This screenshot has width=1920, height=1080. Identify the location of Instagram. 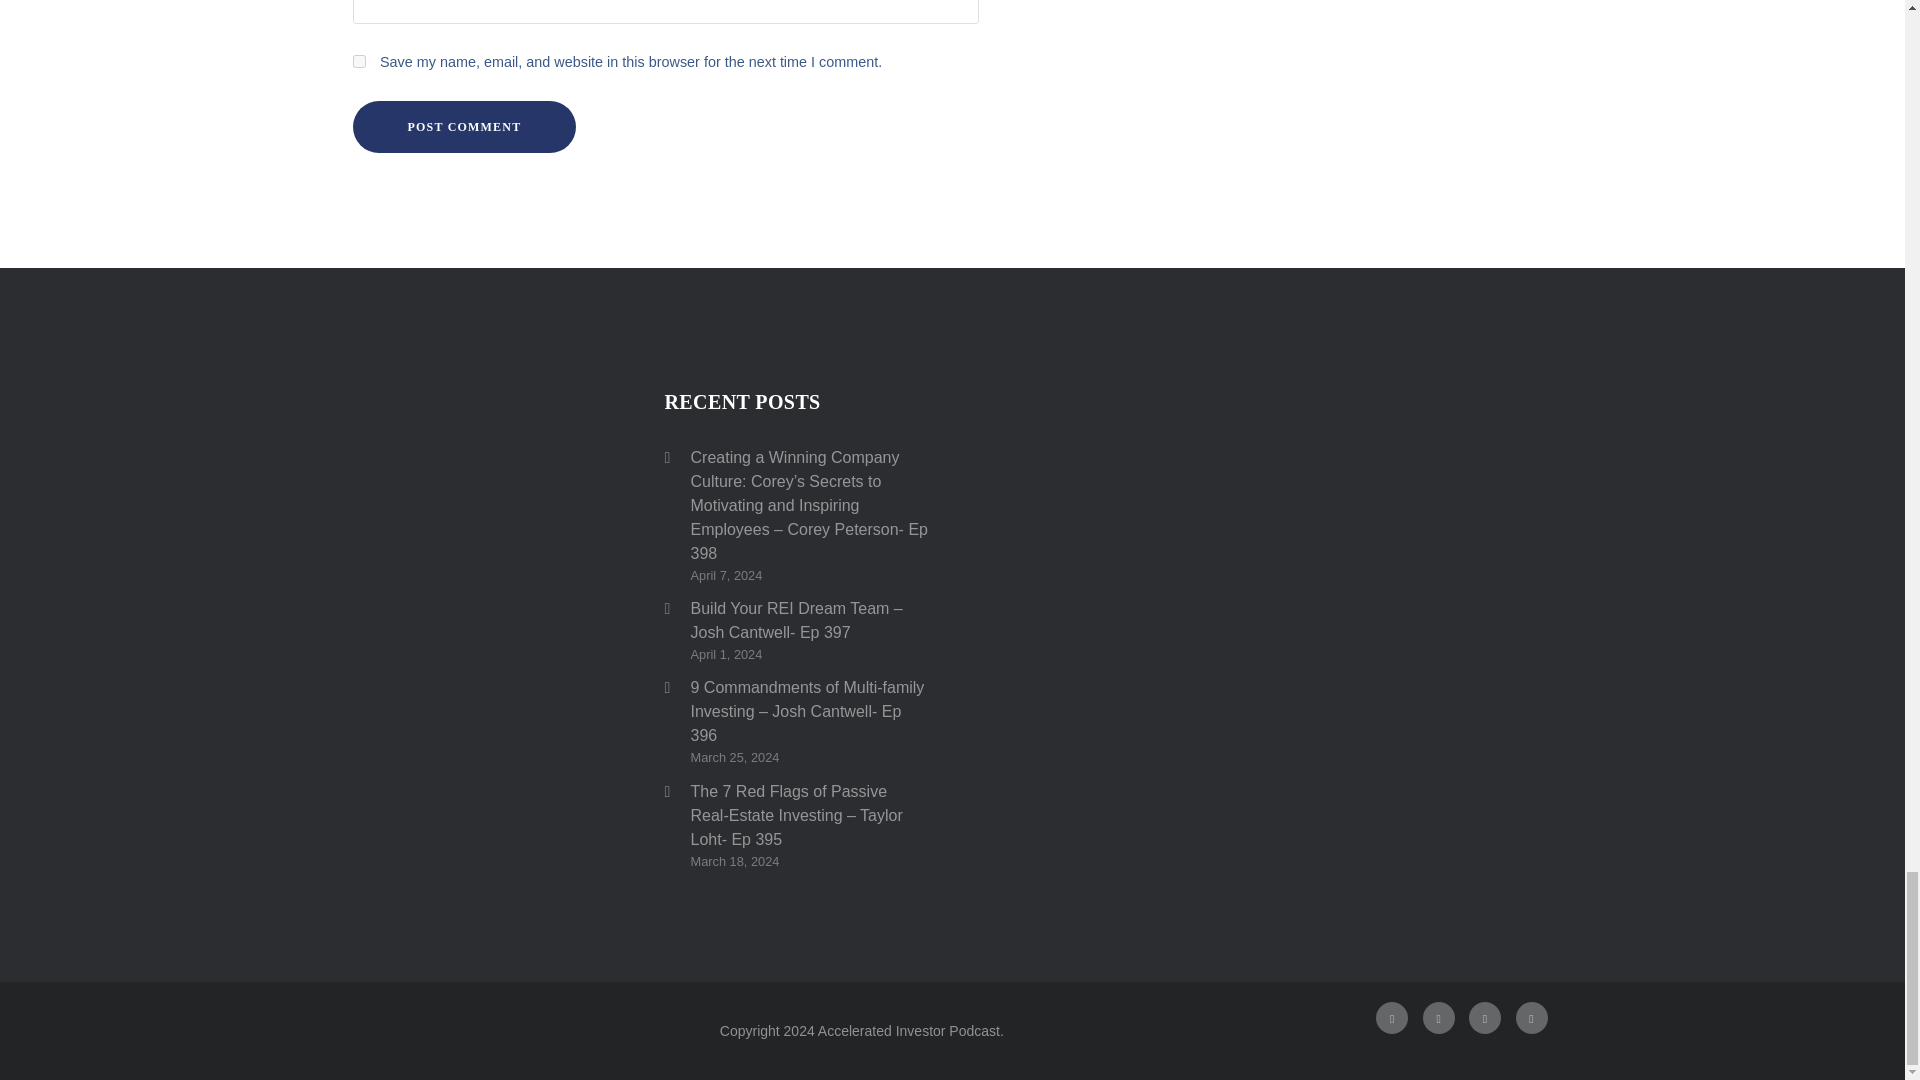
(1438, 1018).